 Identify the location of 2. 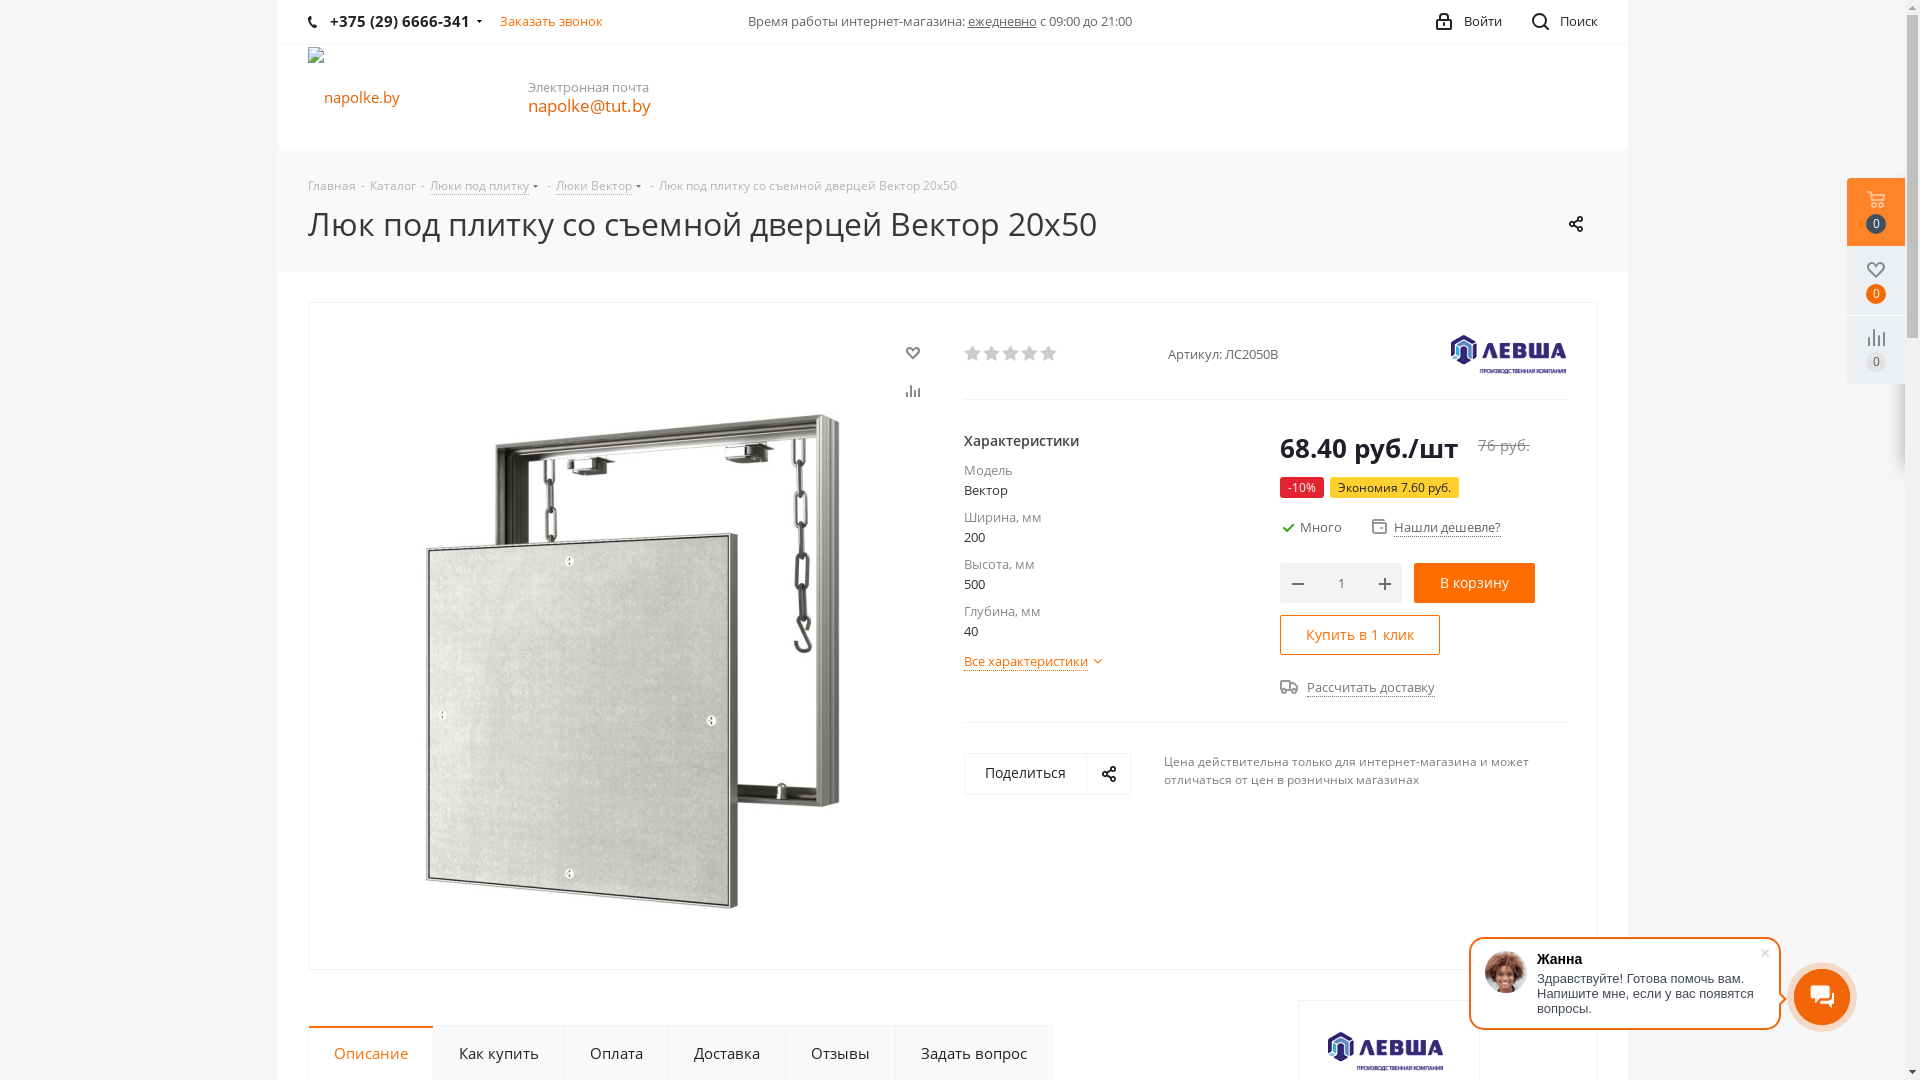
(992, 354).